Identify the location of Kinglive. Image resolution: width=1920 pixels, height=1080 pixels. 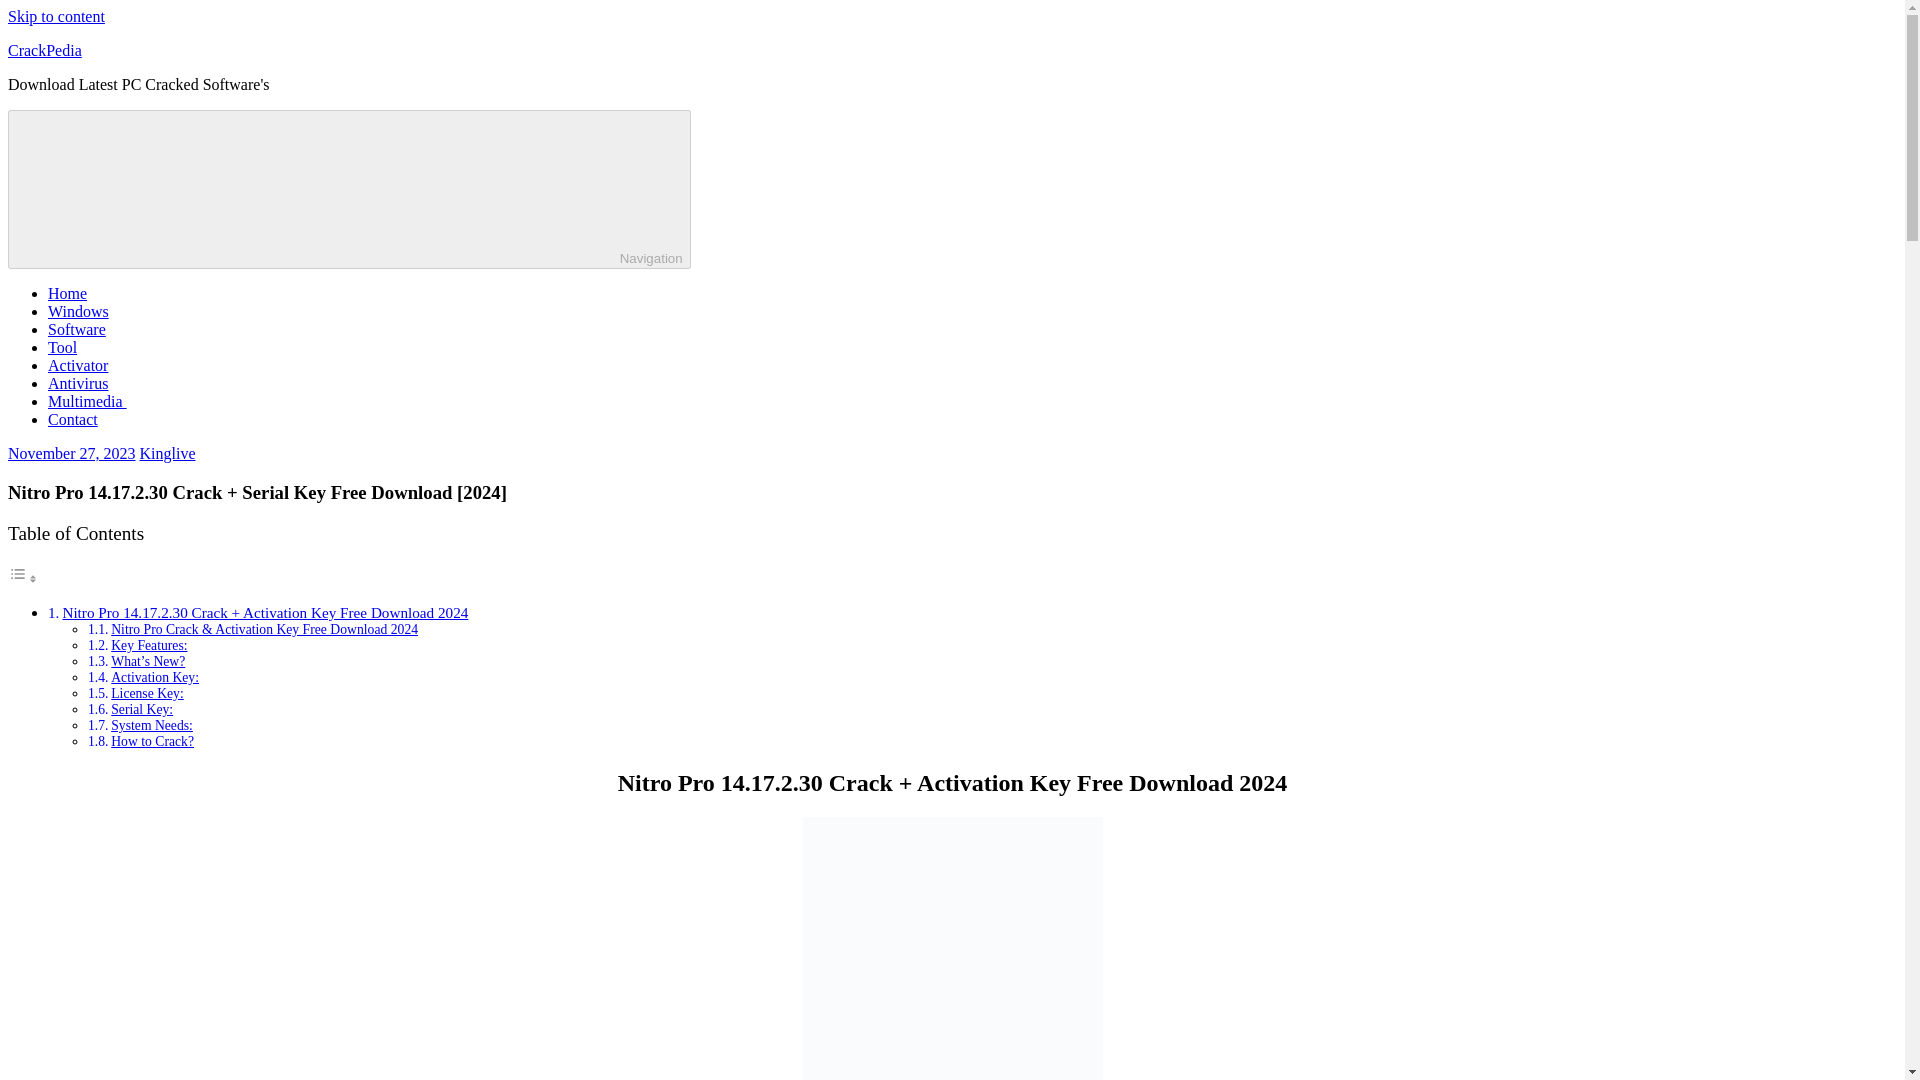
(168, 453).